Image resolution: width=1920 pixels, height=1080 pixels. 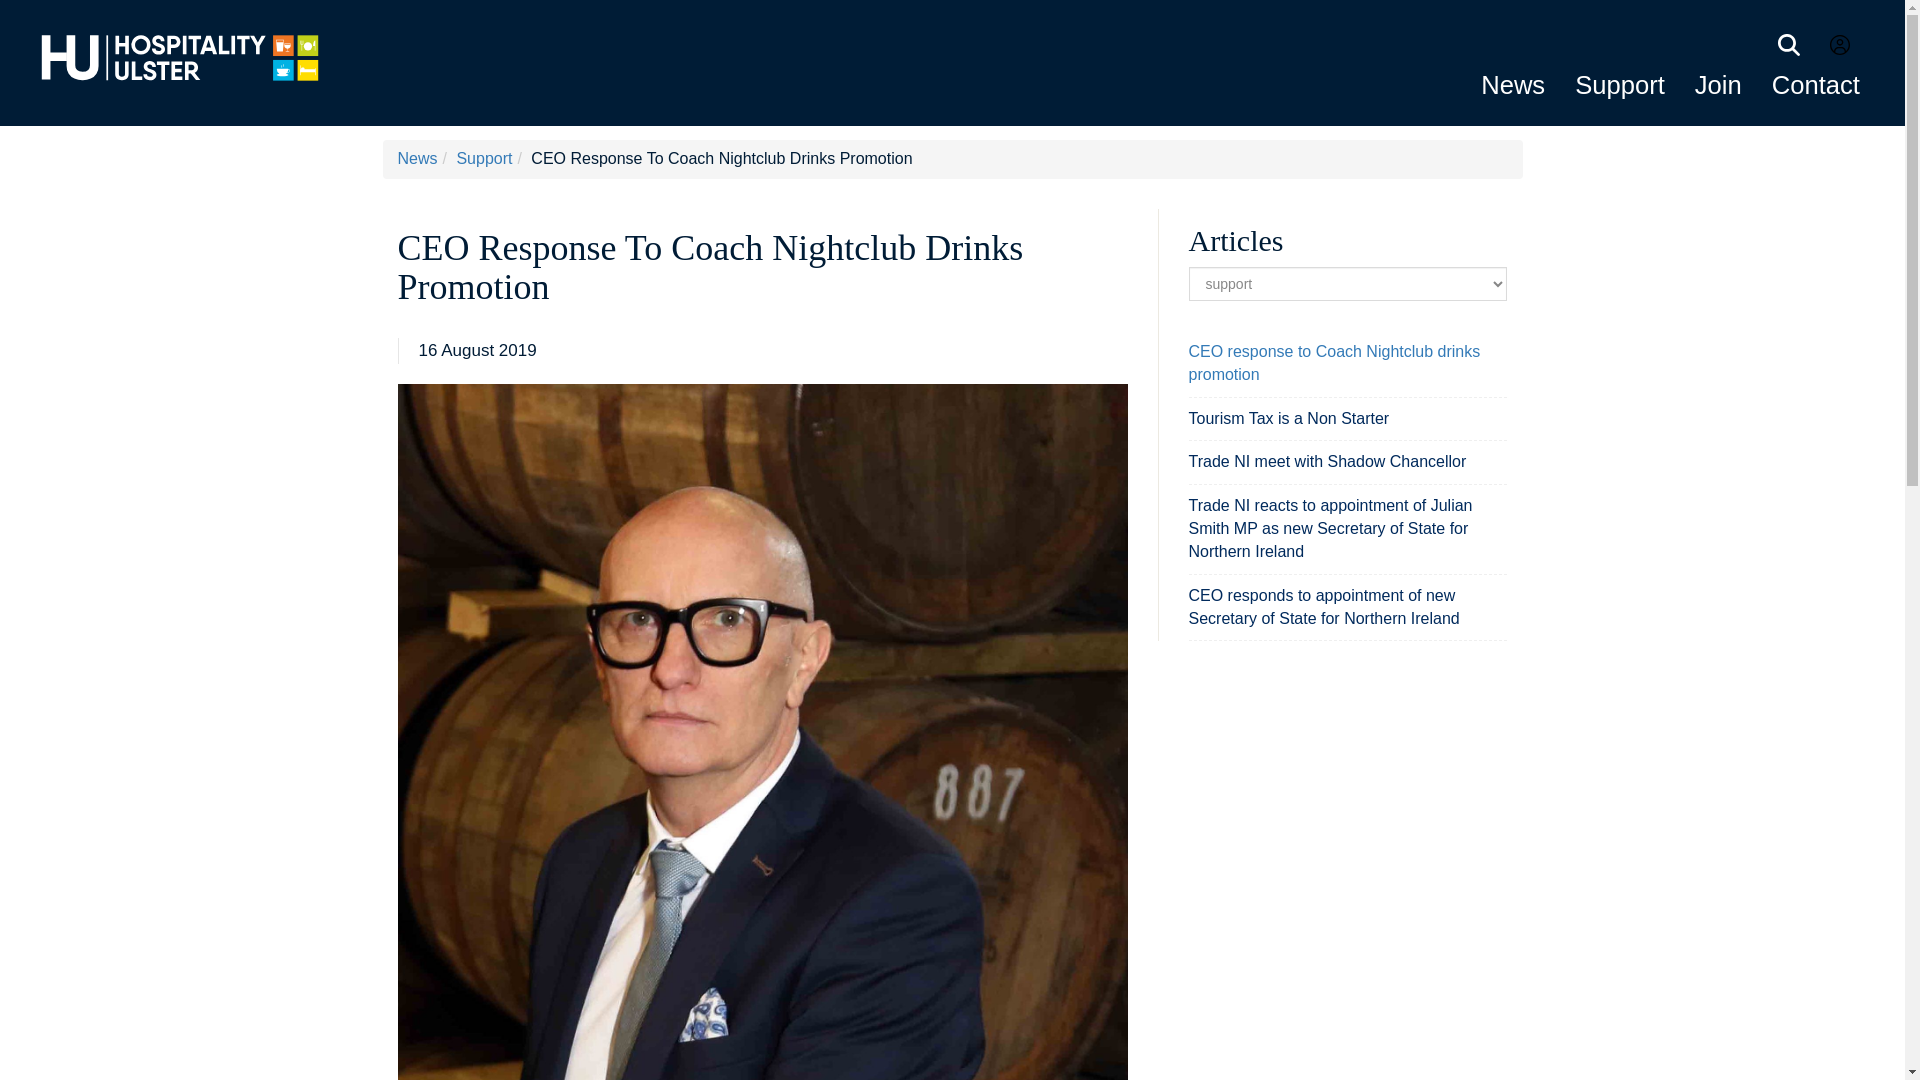 What do you see at coordinates (1512, 84) in the screenshot?
I see `Link to news` at bounding box center [1512, 84].